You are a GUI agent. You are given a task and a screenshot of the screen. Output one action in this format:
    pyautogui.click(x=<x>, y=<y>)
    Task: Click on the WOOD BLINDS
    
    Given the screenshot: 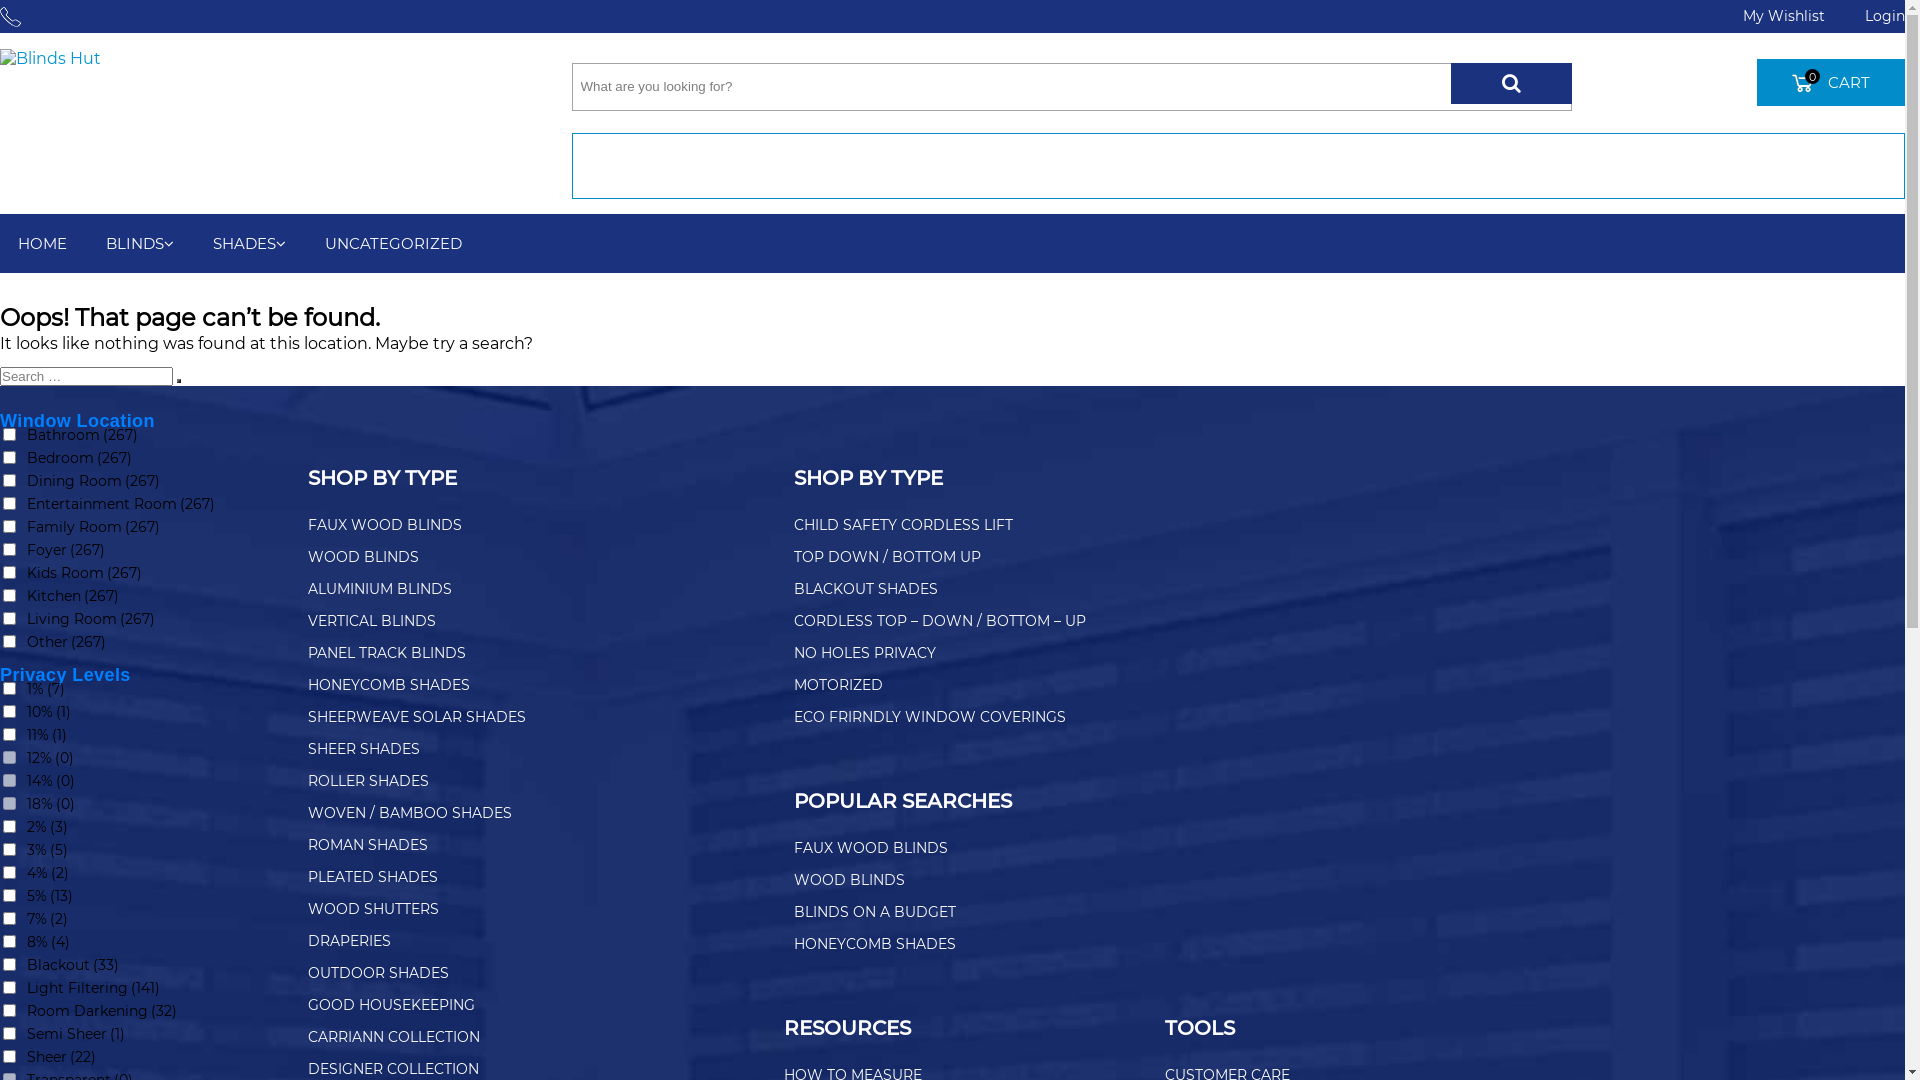 What is the action you would take?
    pyautogui.click(x=850, y=880)
    